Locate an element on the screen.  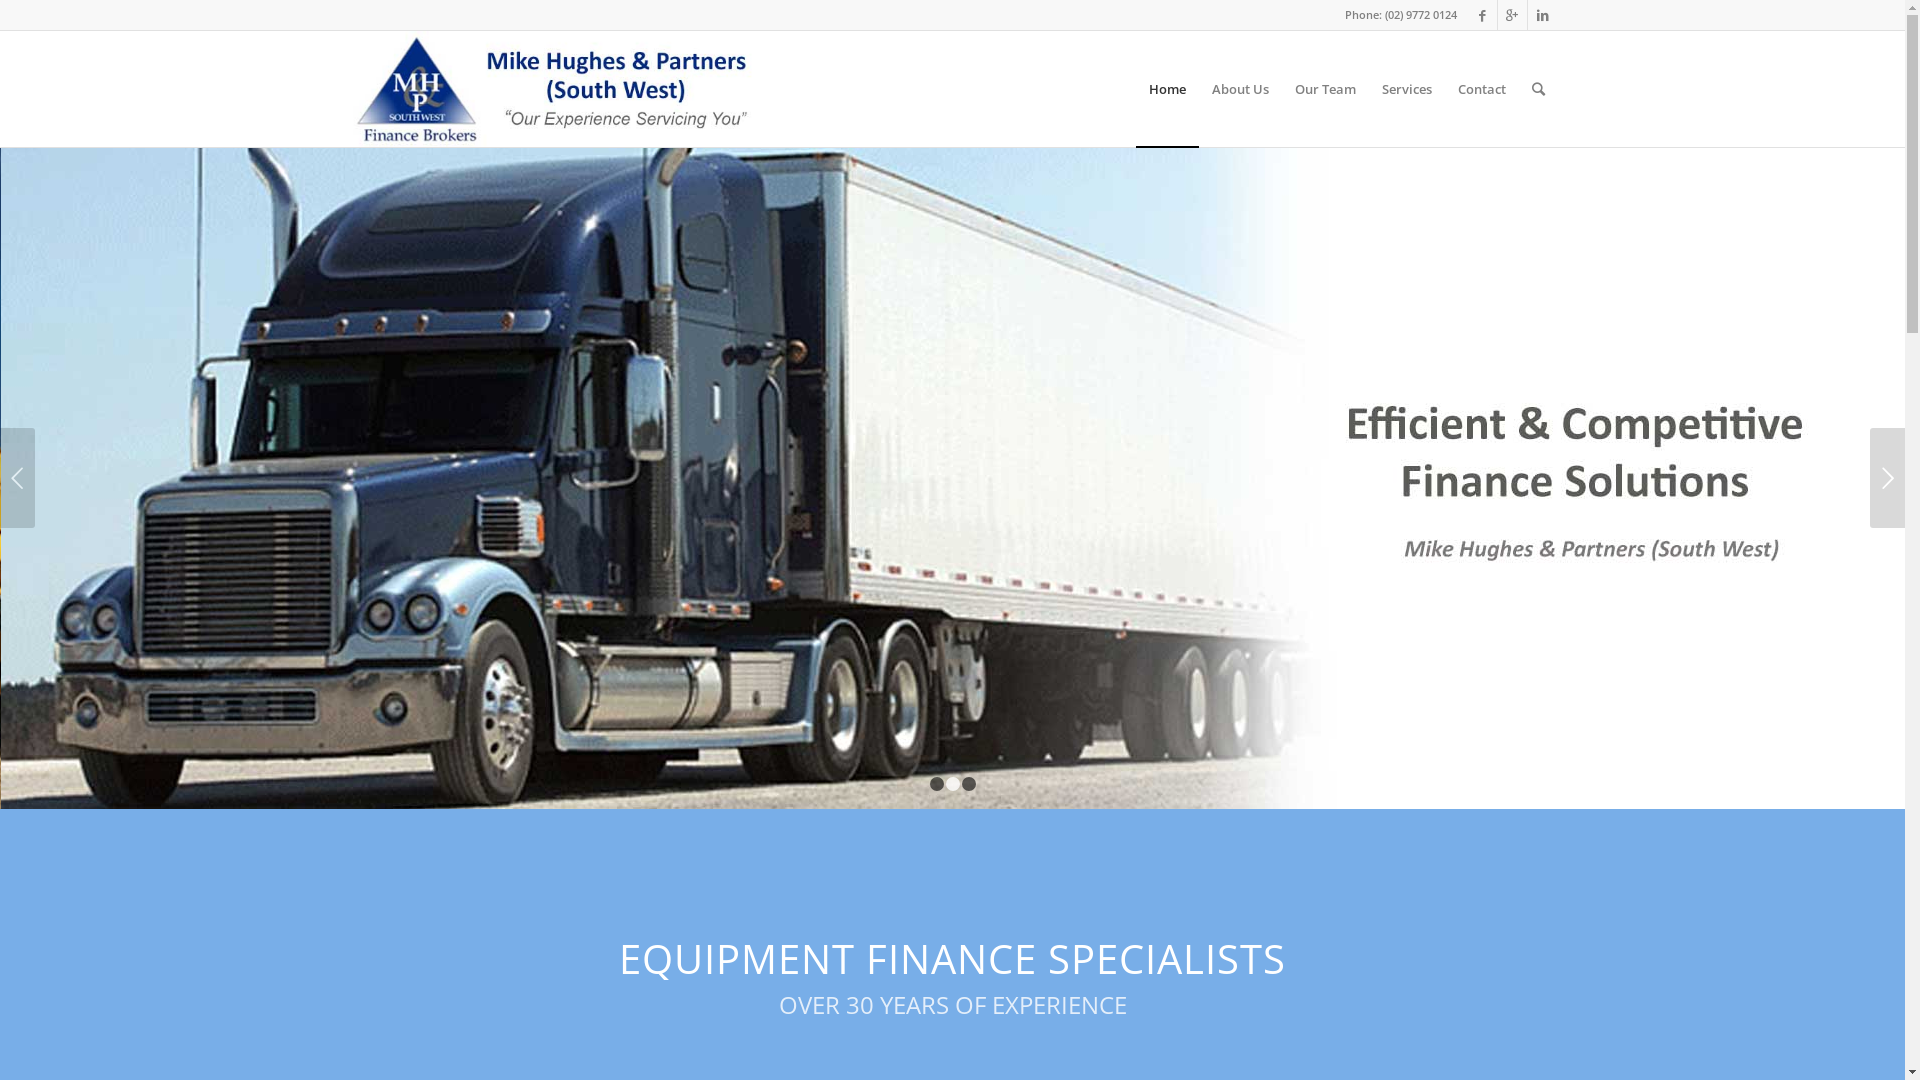
Linkedin is located at coordinates (1543, 15).